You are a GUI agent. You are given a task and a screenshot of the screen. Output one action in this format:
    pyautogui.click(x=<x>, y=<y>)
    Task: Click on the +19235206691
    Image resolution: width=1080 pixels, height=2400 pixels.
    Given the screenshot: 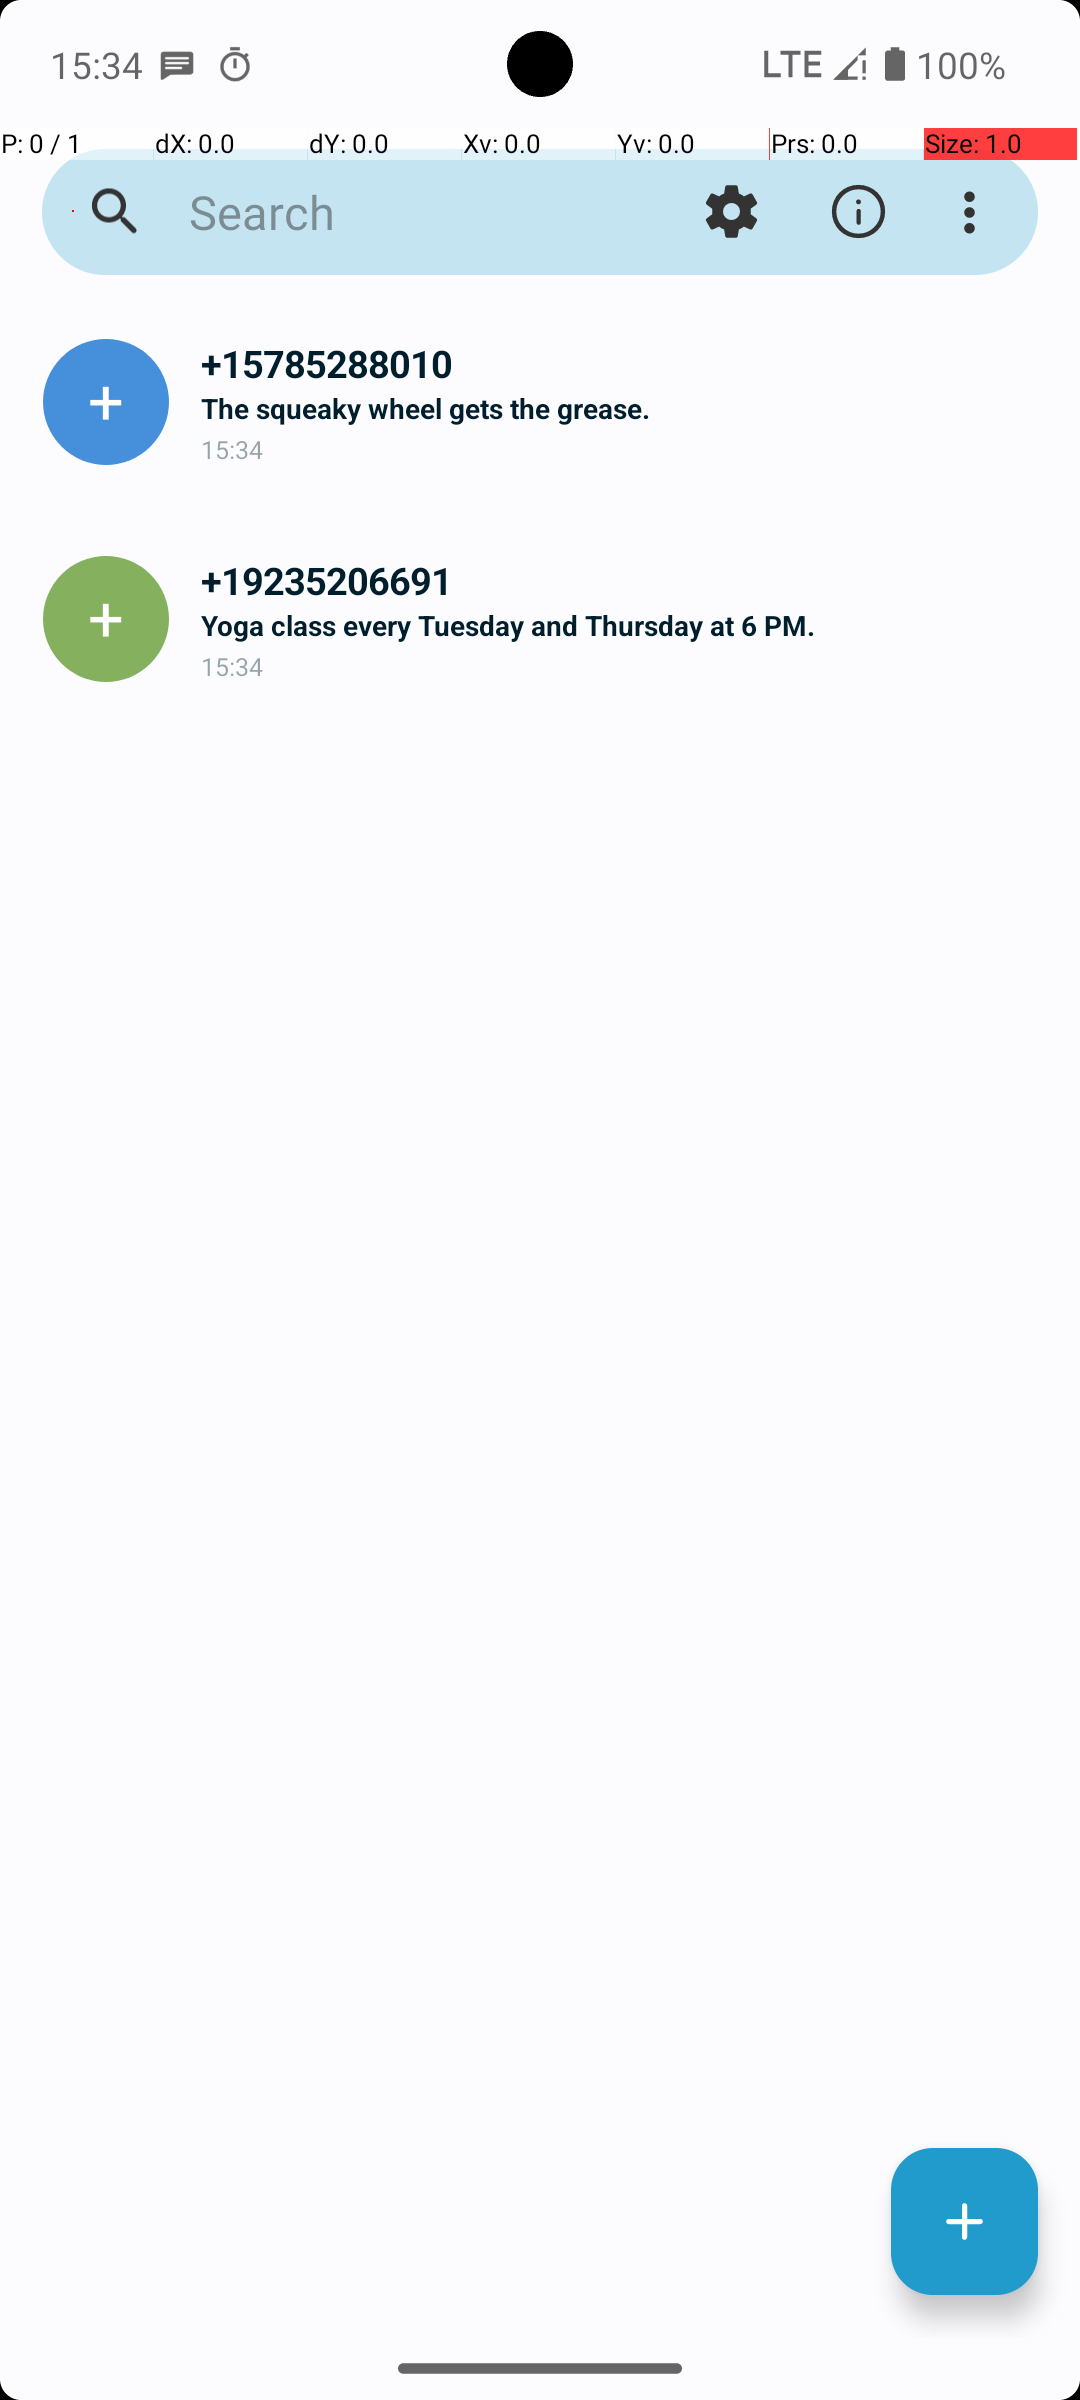 What is the action you would take?
    pyautogui.click(x=624, y=580)
    